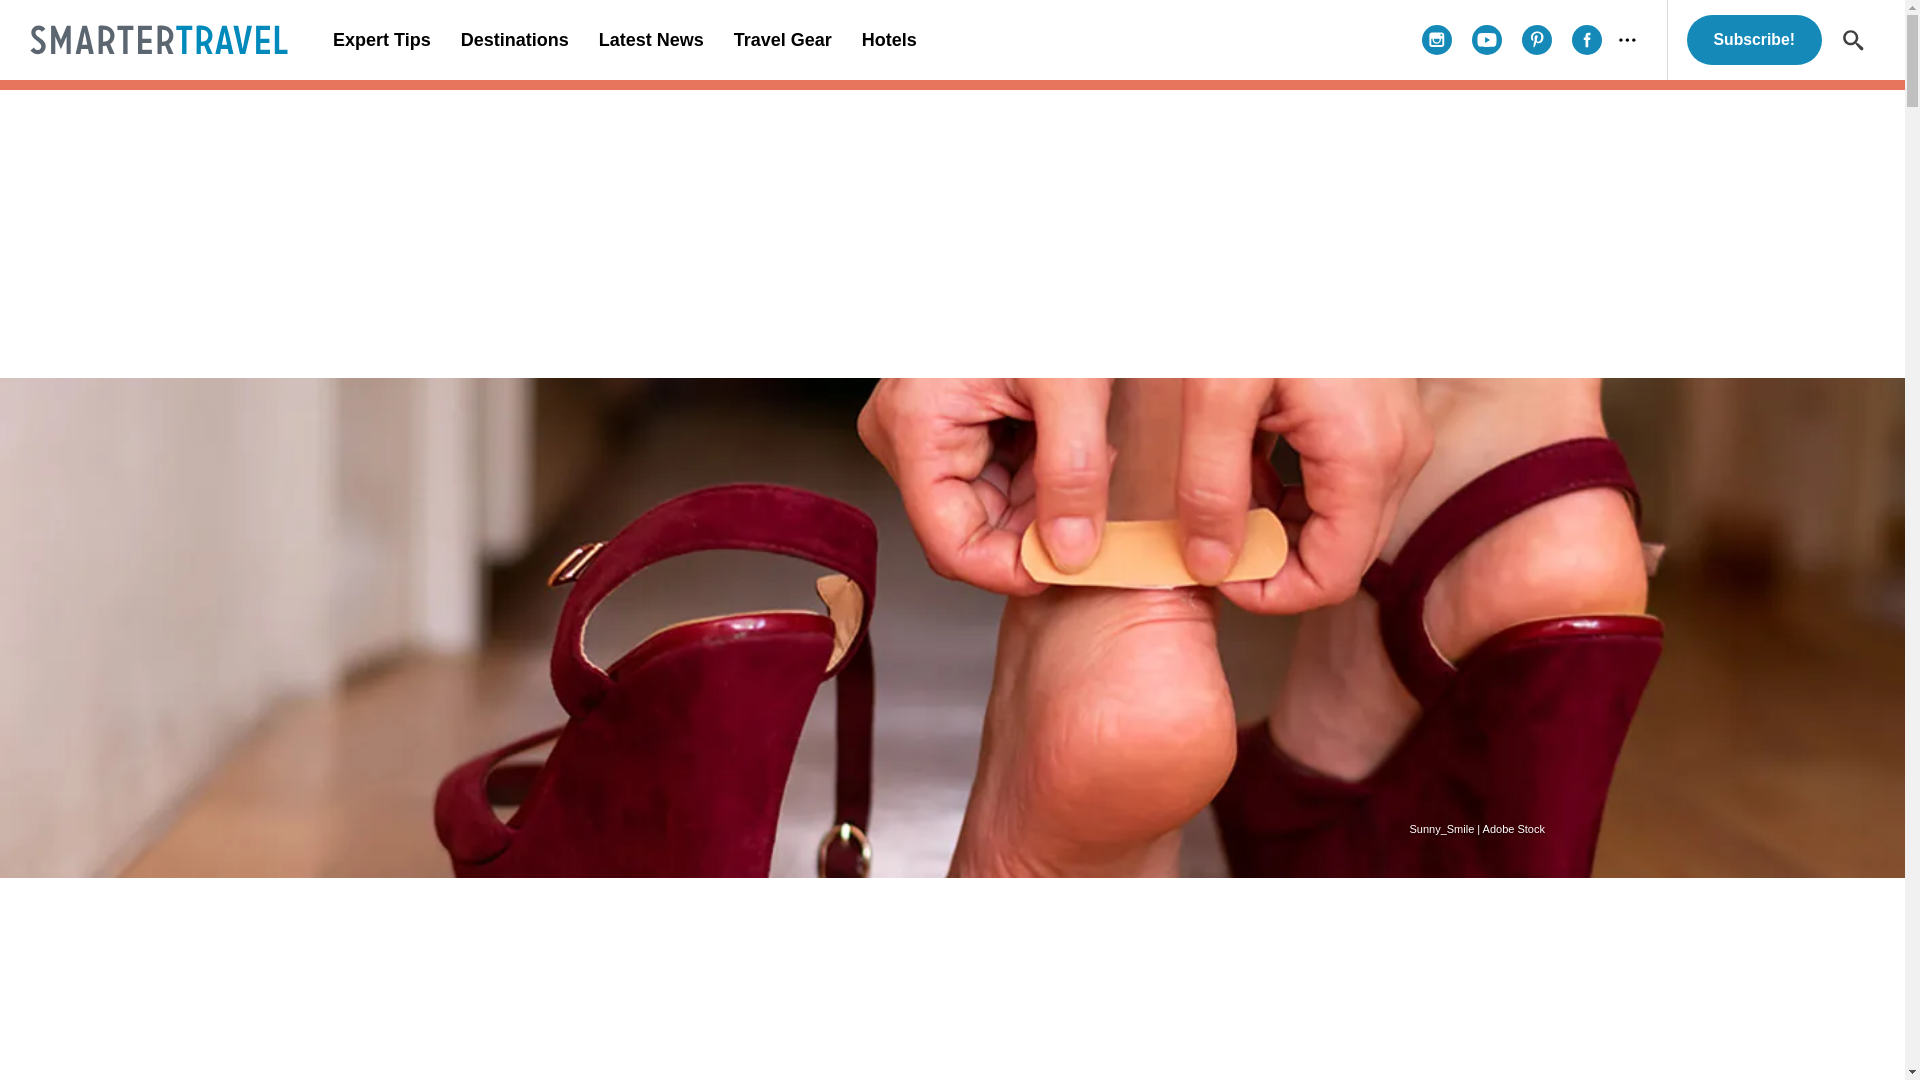 The width and height of the screenshot is (1920, 1080). What do you see at coordinates (1754, 40) in the screenshot?
I see `Subscribe!` at bounding box center [1754, 40].